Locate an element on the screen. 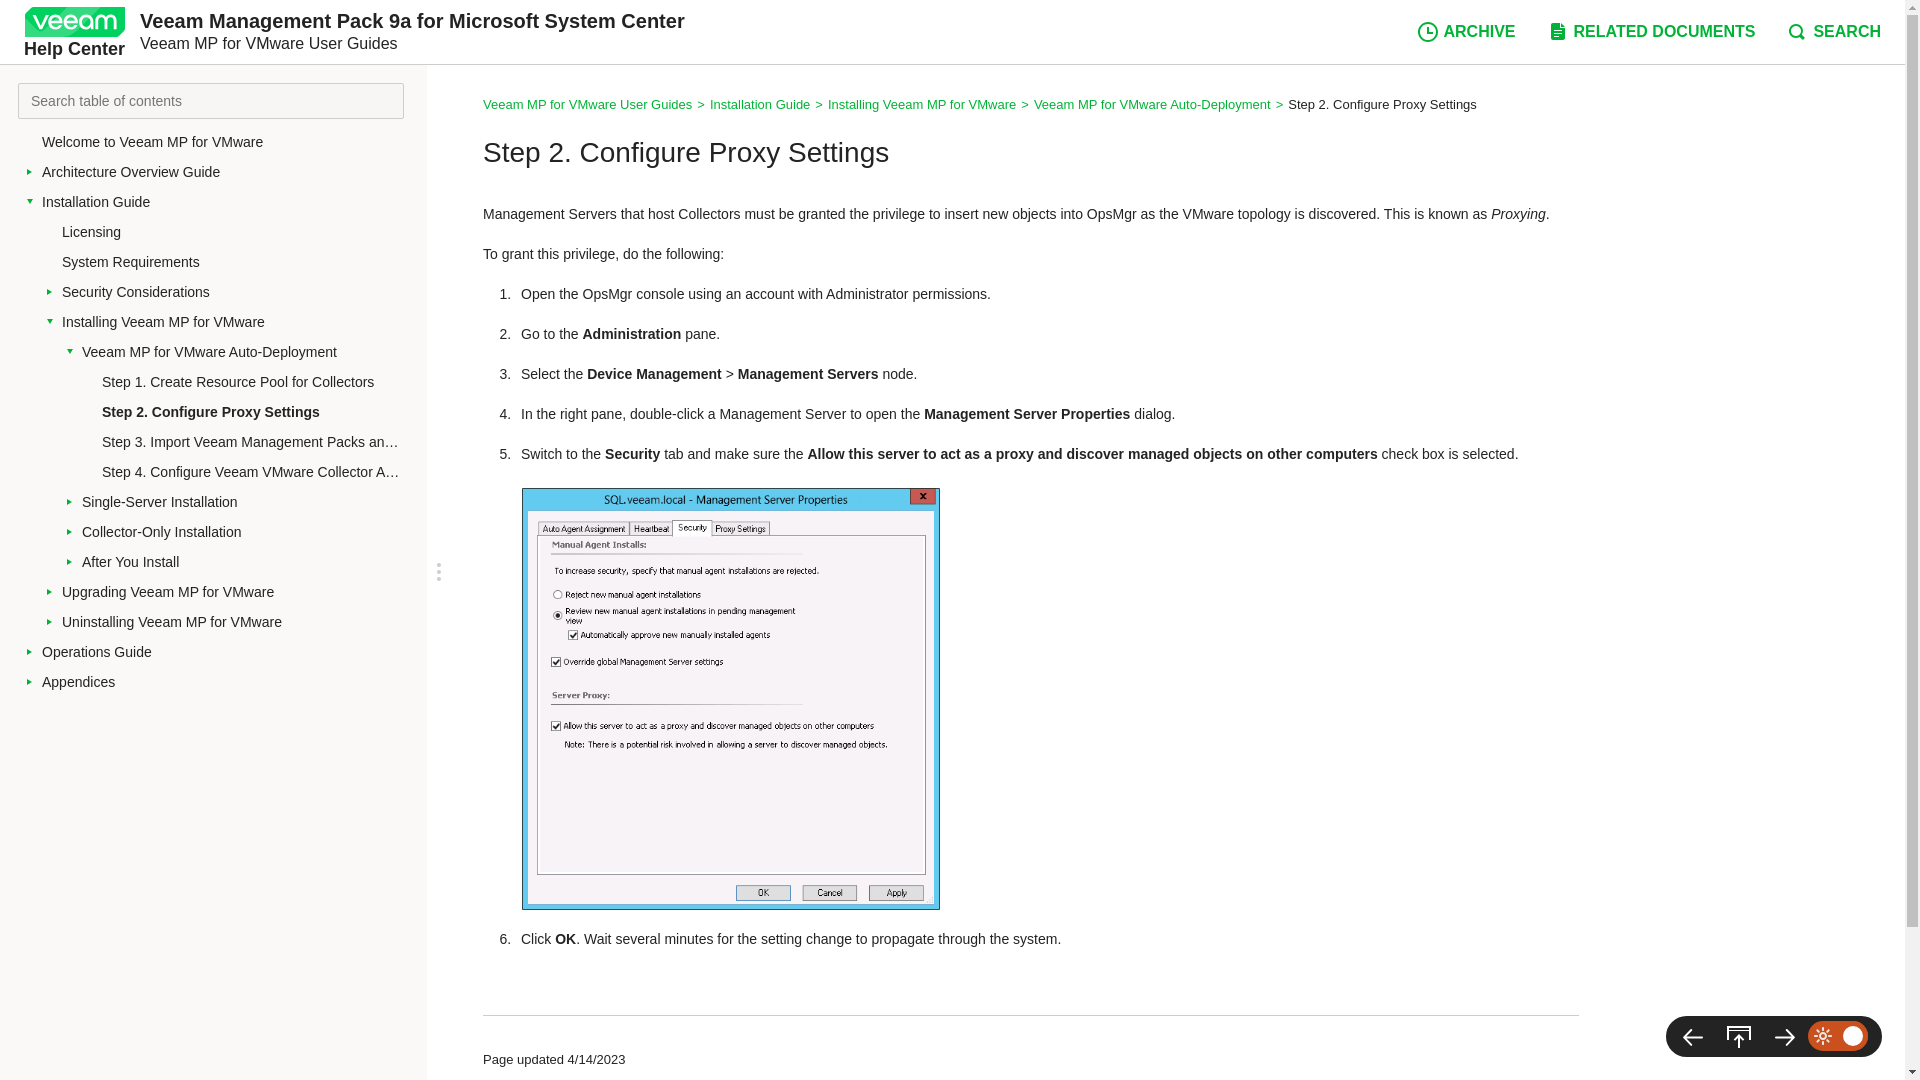 Image resolution: width=1920 pixels, height=1080 pixels. SEARCH is located at coordinates (1833, 32).